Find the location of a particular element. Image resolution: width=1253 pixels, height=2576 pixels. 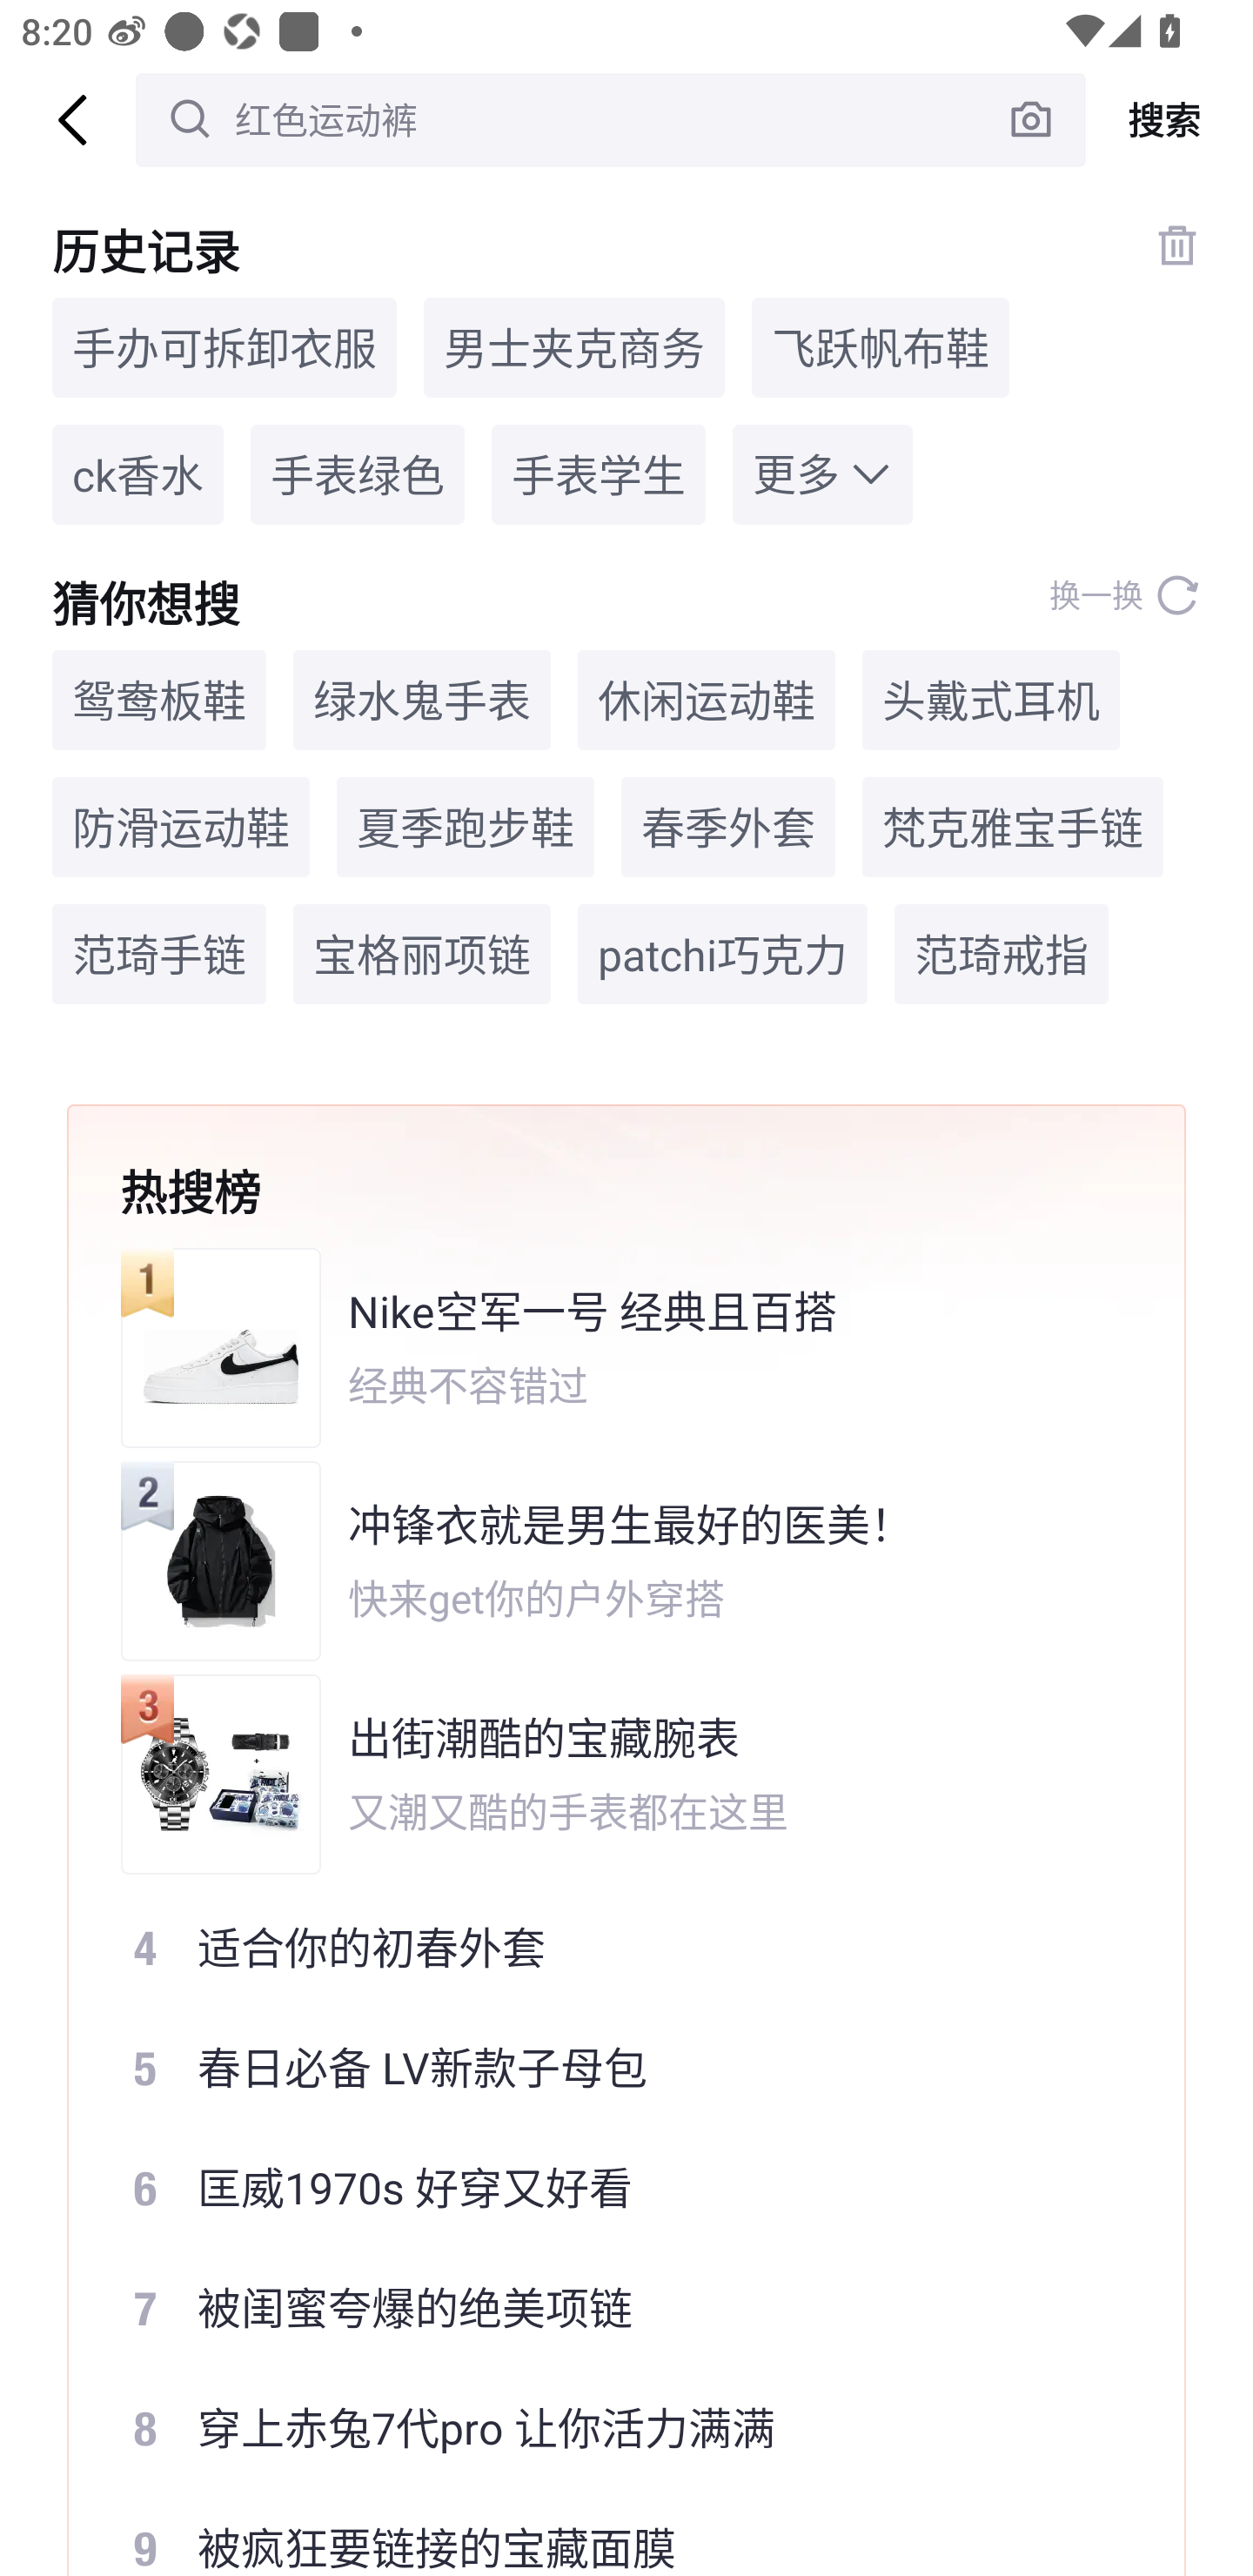

春季外套 is located at coordinates (728, 828).